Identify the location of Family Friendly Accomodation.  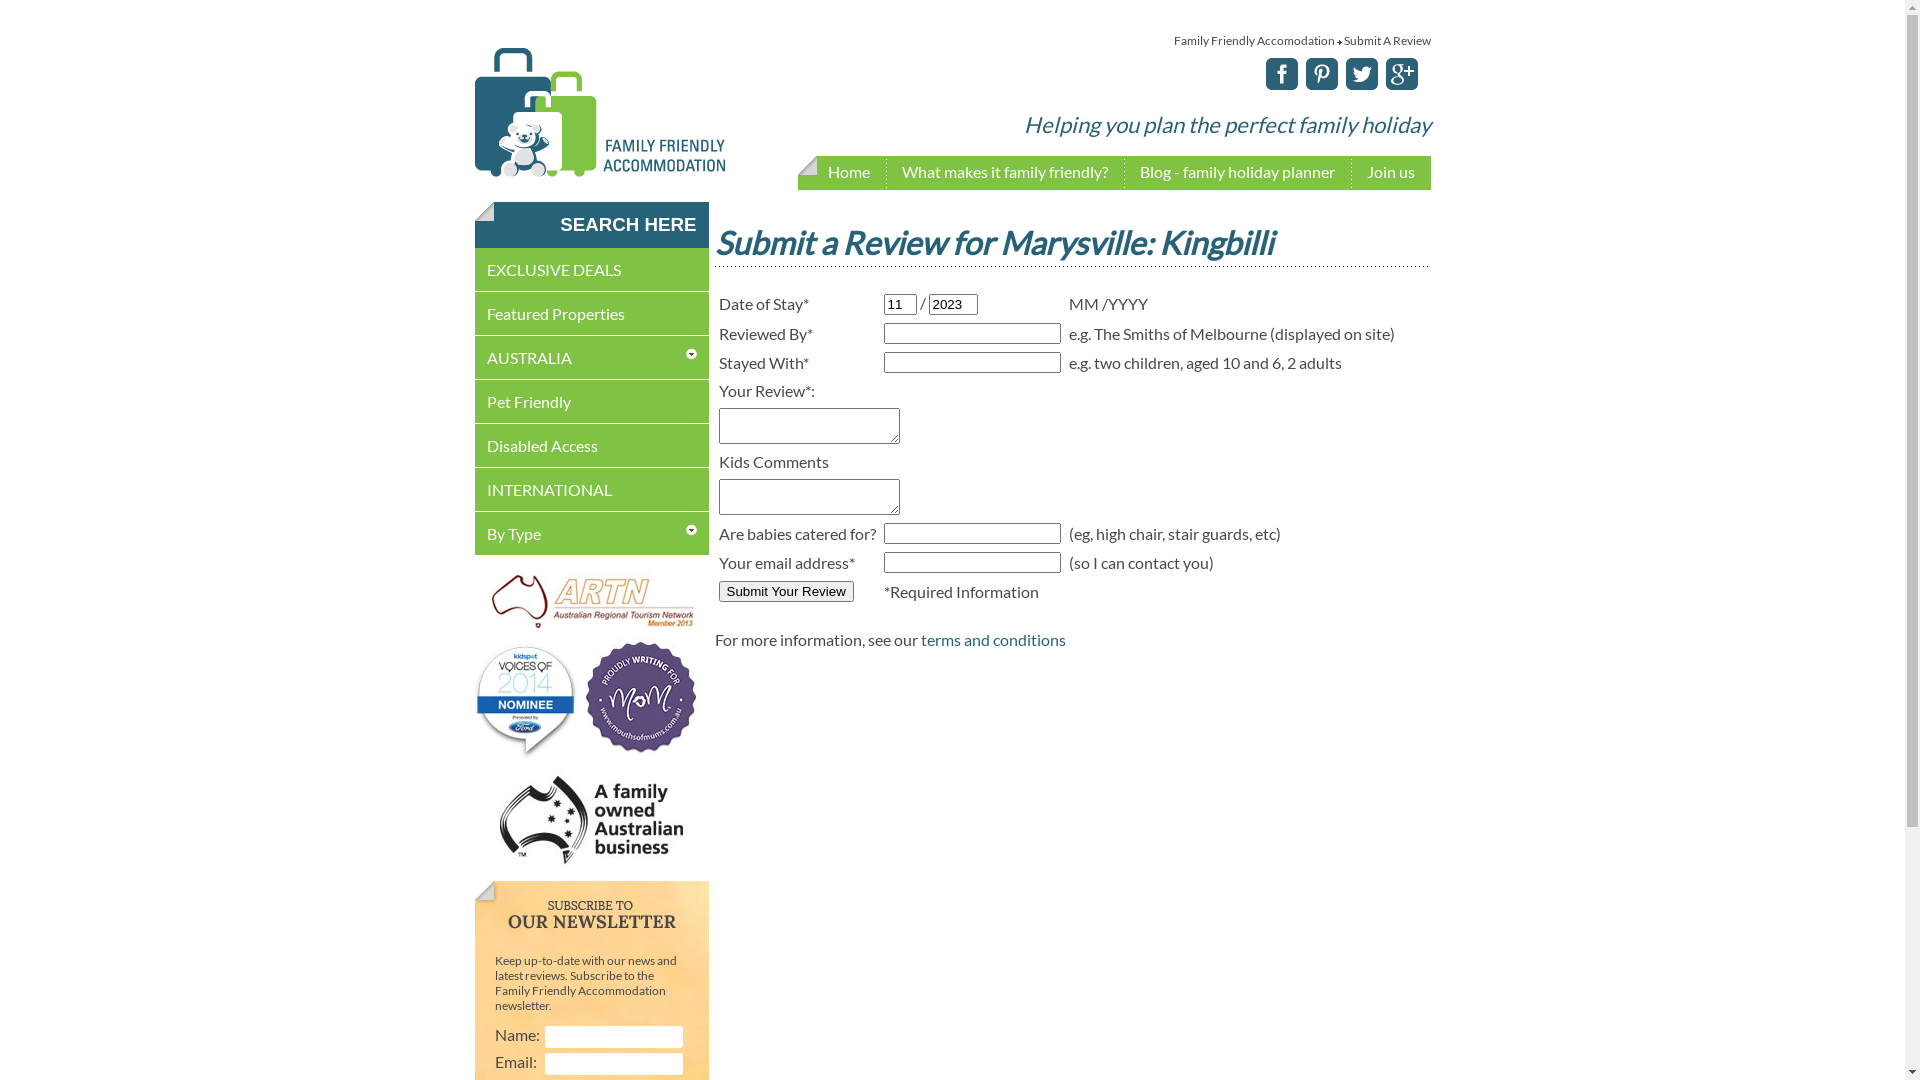
(1254, 40).